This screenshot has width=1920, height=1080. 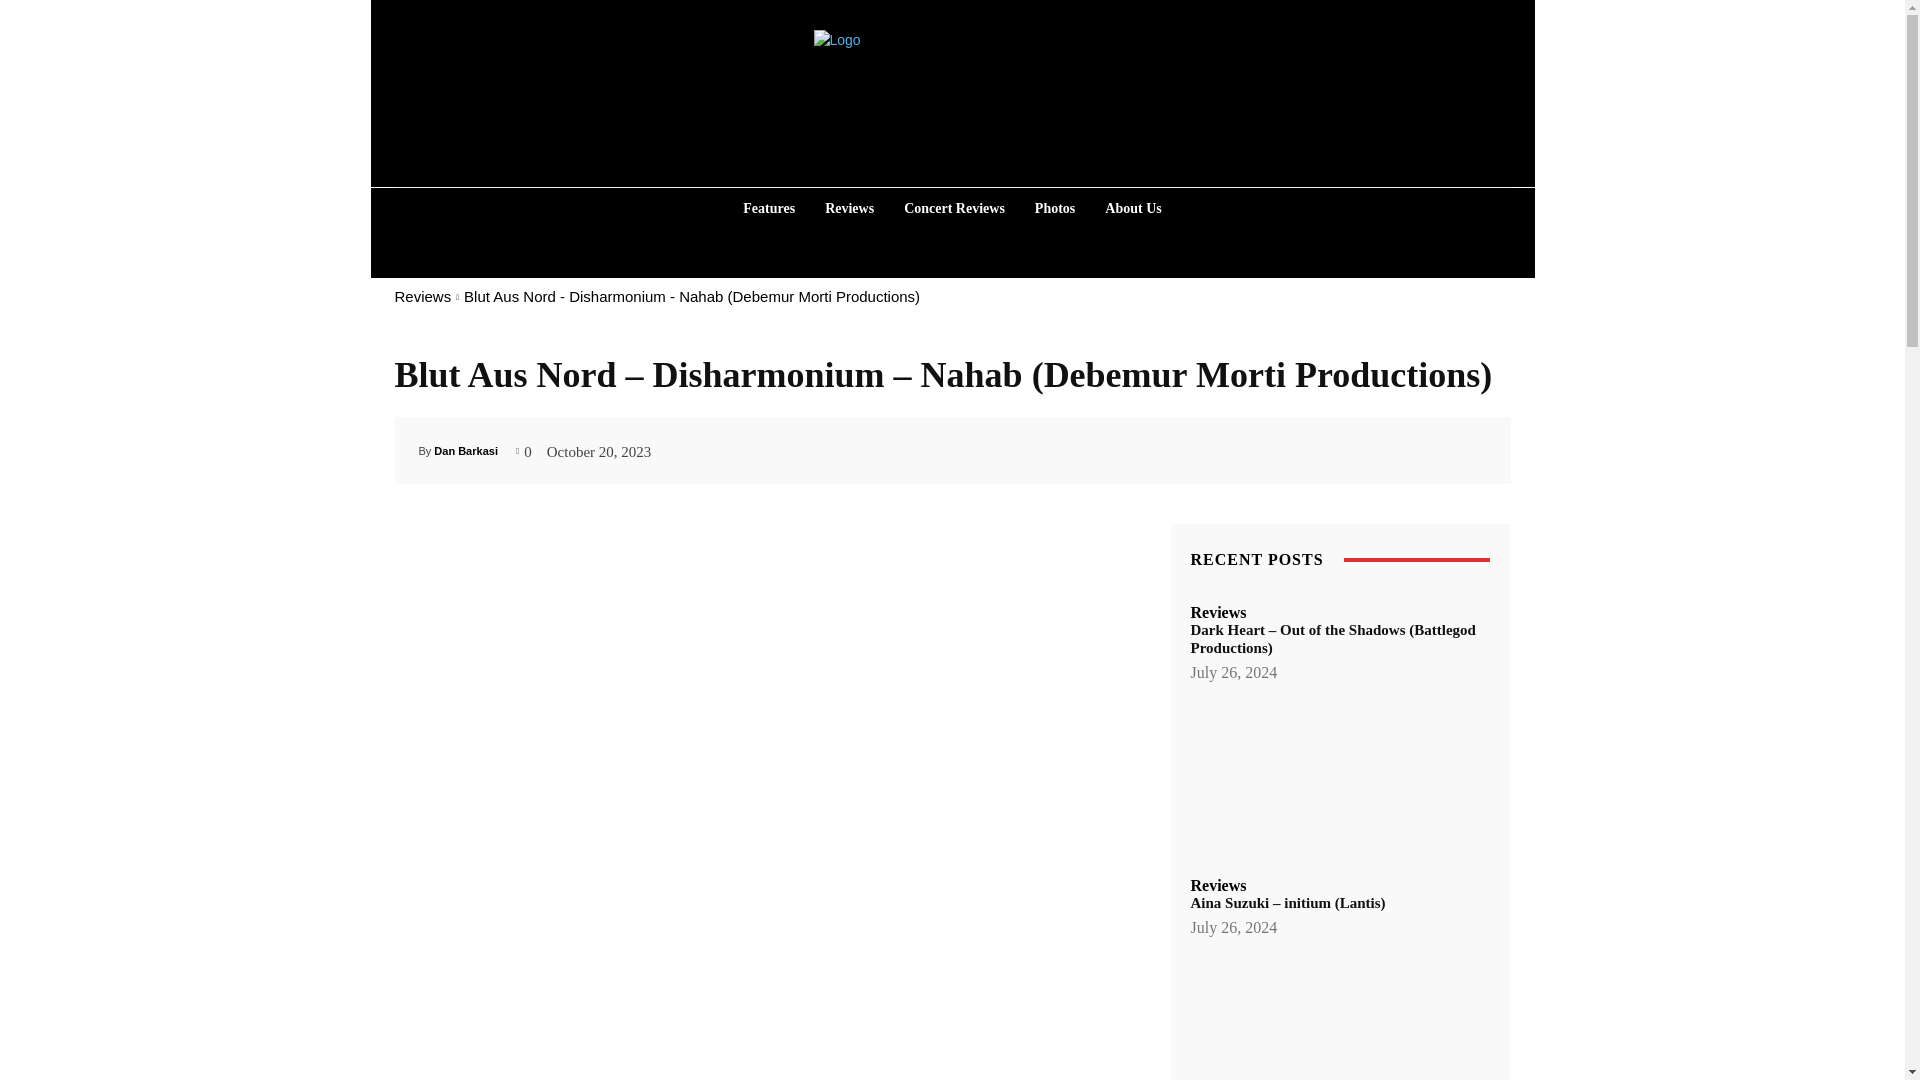 I want to click on 0, so click(x=524, y=449).